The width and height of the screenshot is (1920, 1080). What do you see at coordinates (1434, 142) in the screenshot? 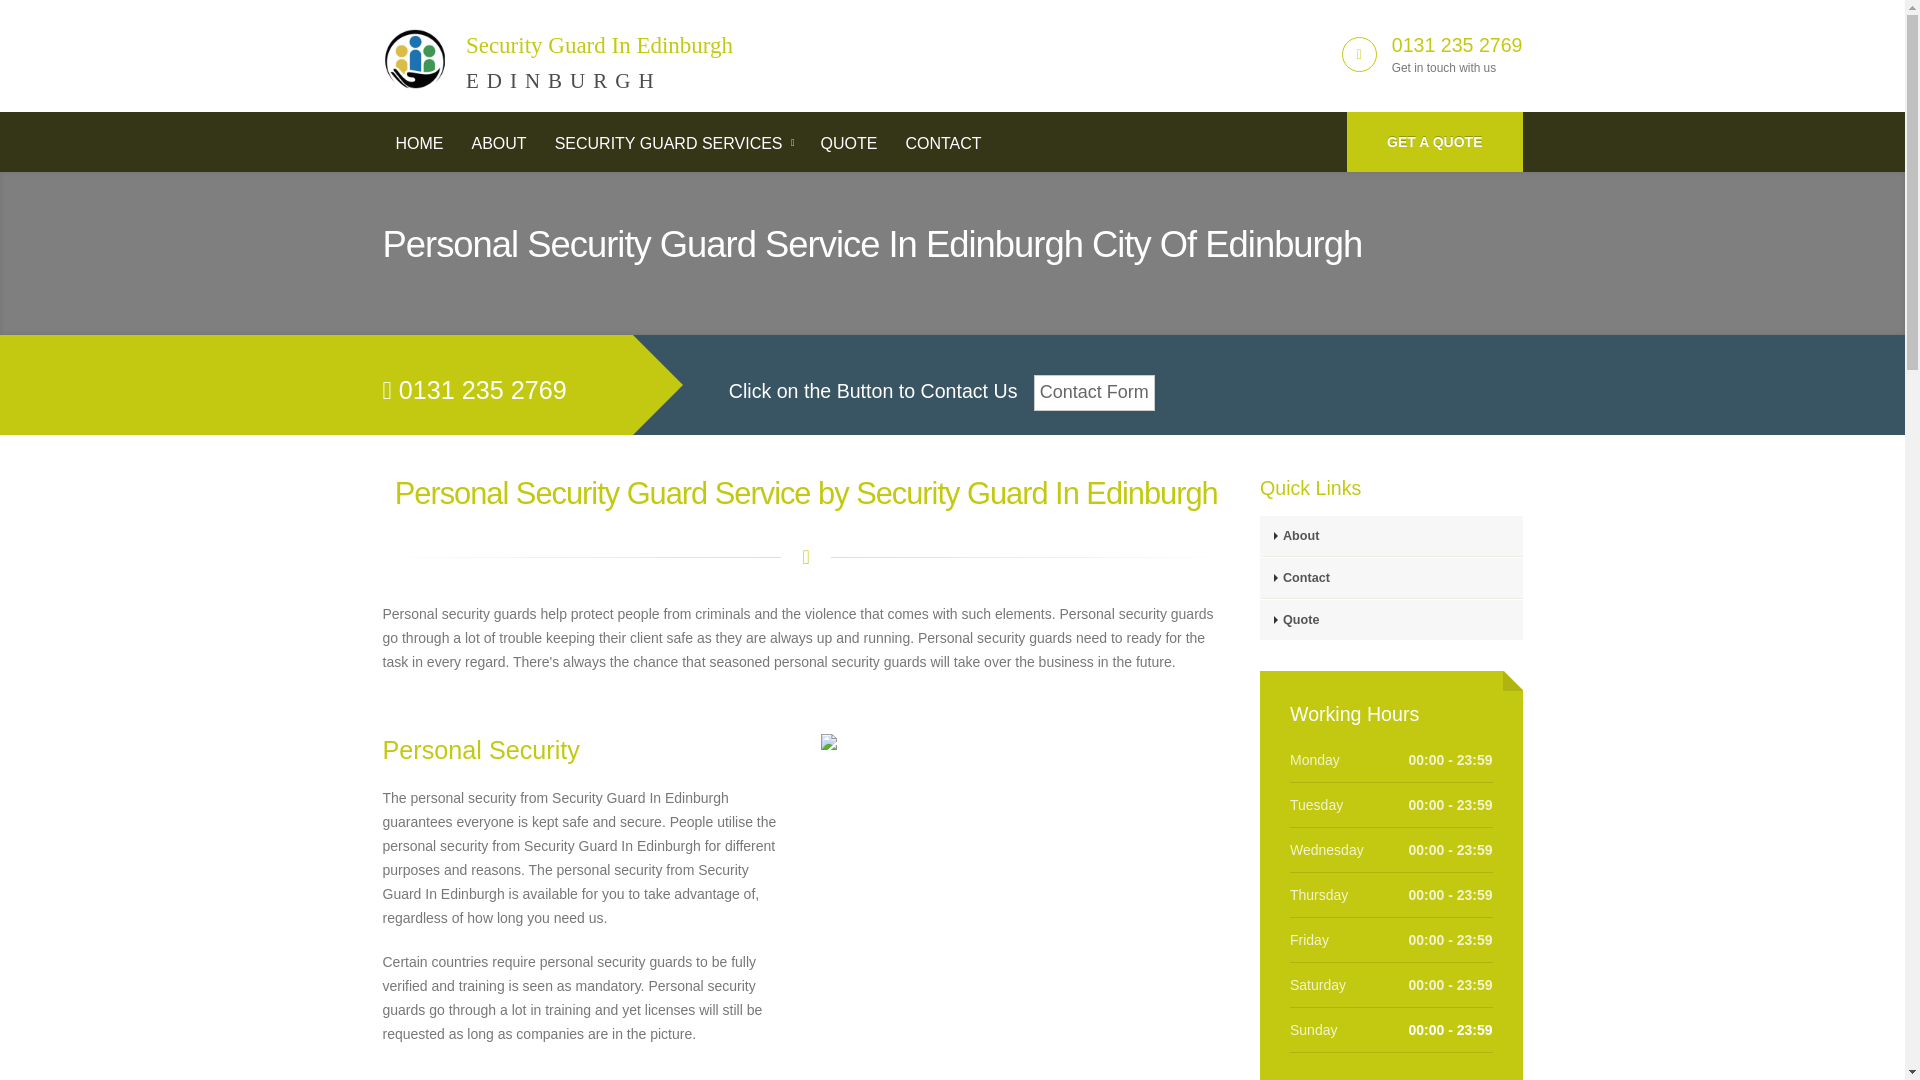
I see `HOME` at bounding box center [1434, 142].